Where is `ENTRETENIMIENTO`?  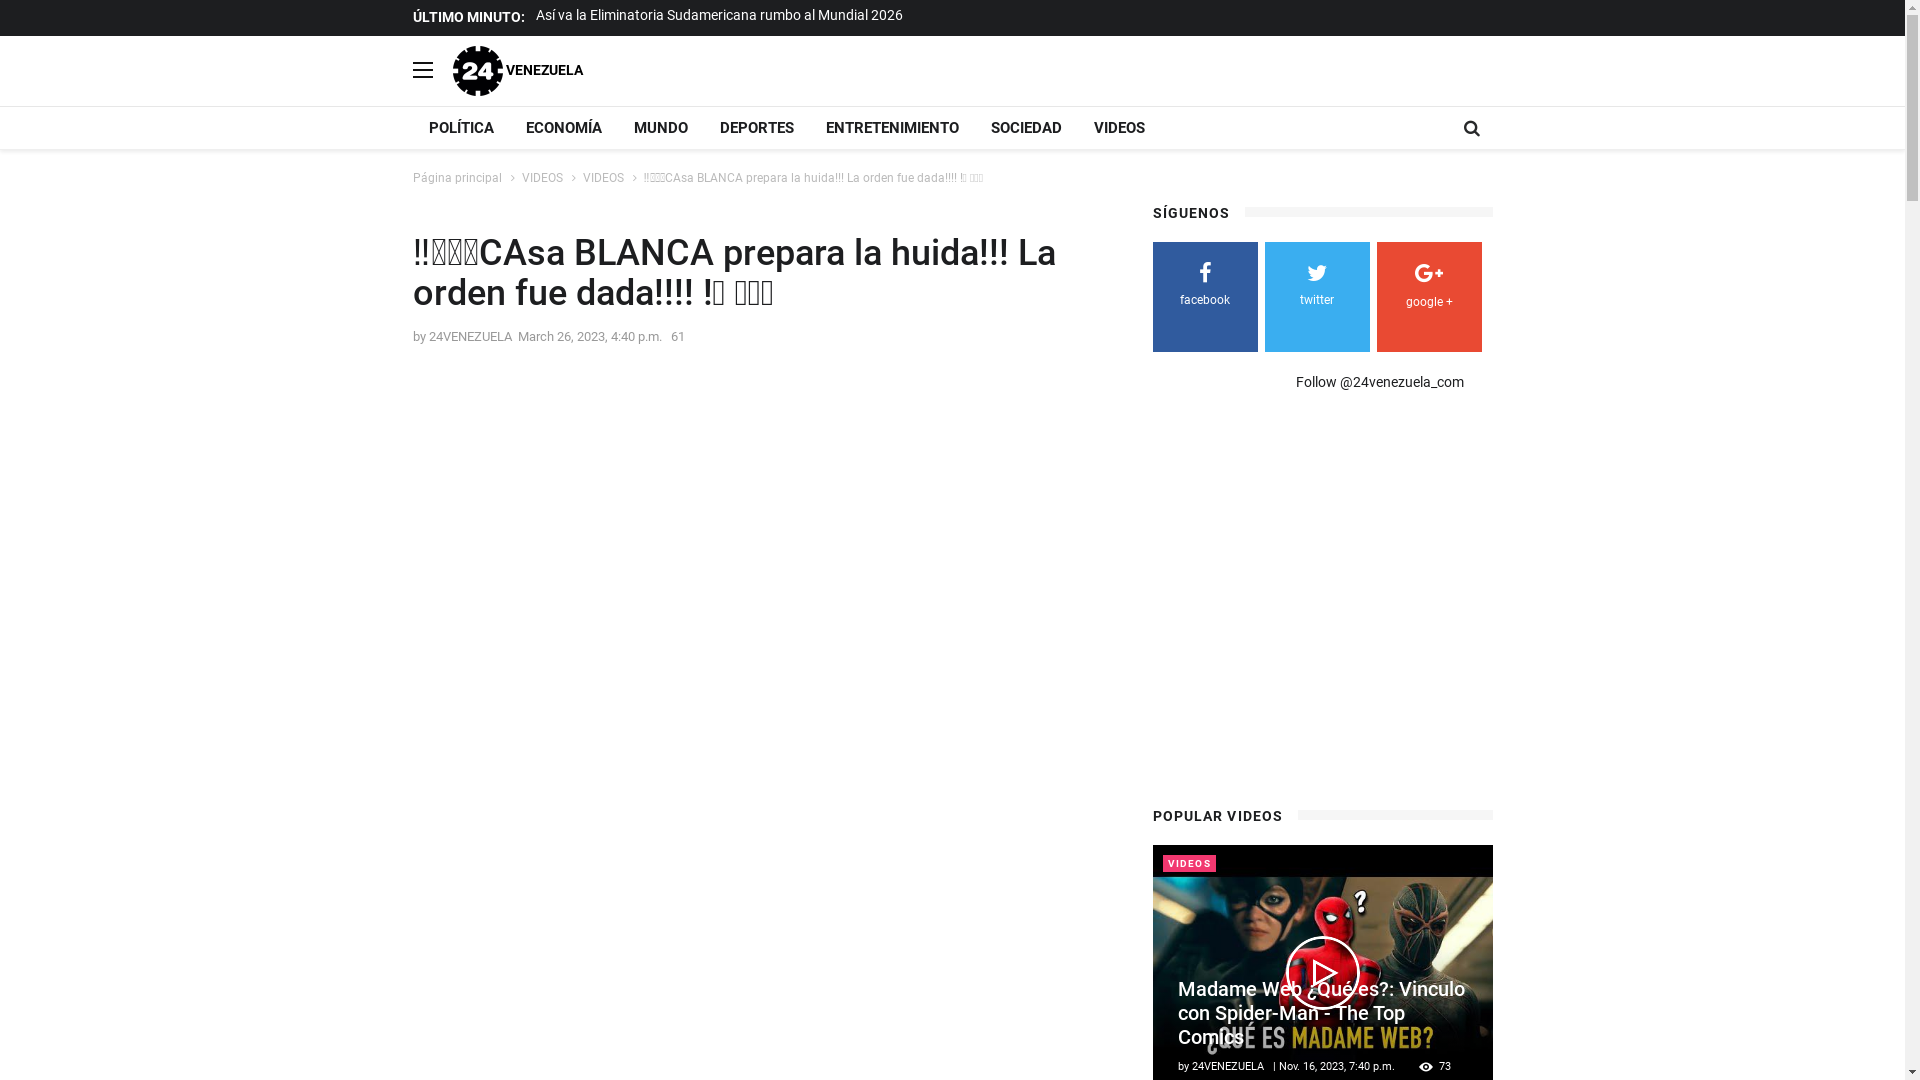 ENTRETENIMIENTO is located at coordinates (892, 128).